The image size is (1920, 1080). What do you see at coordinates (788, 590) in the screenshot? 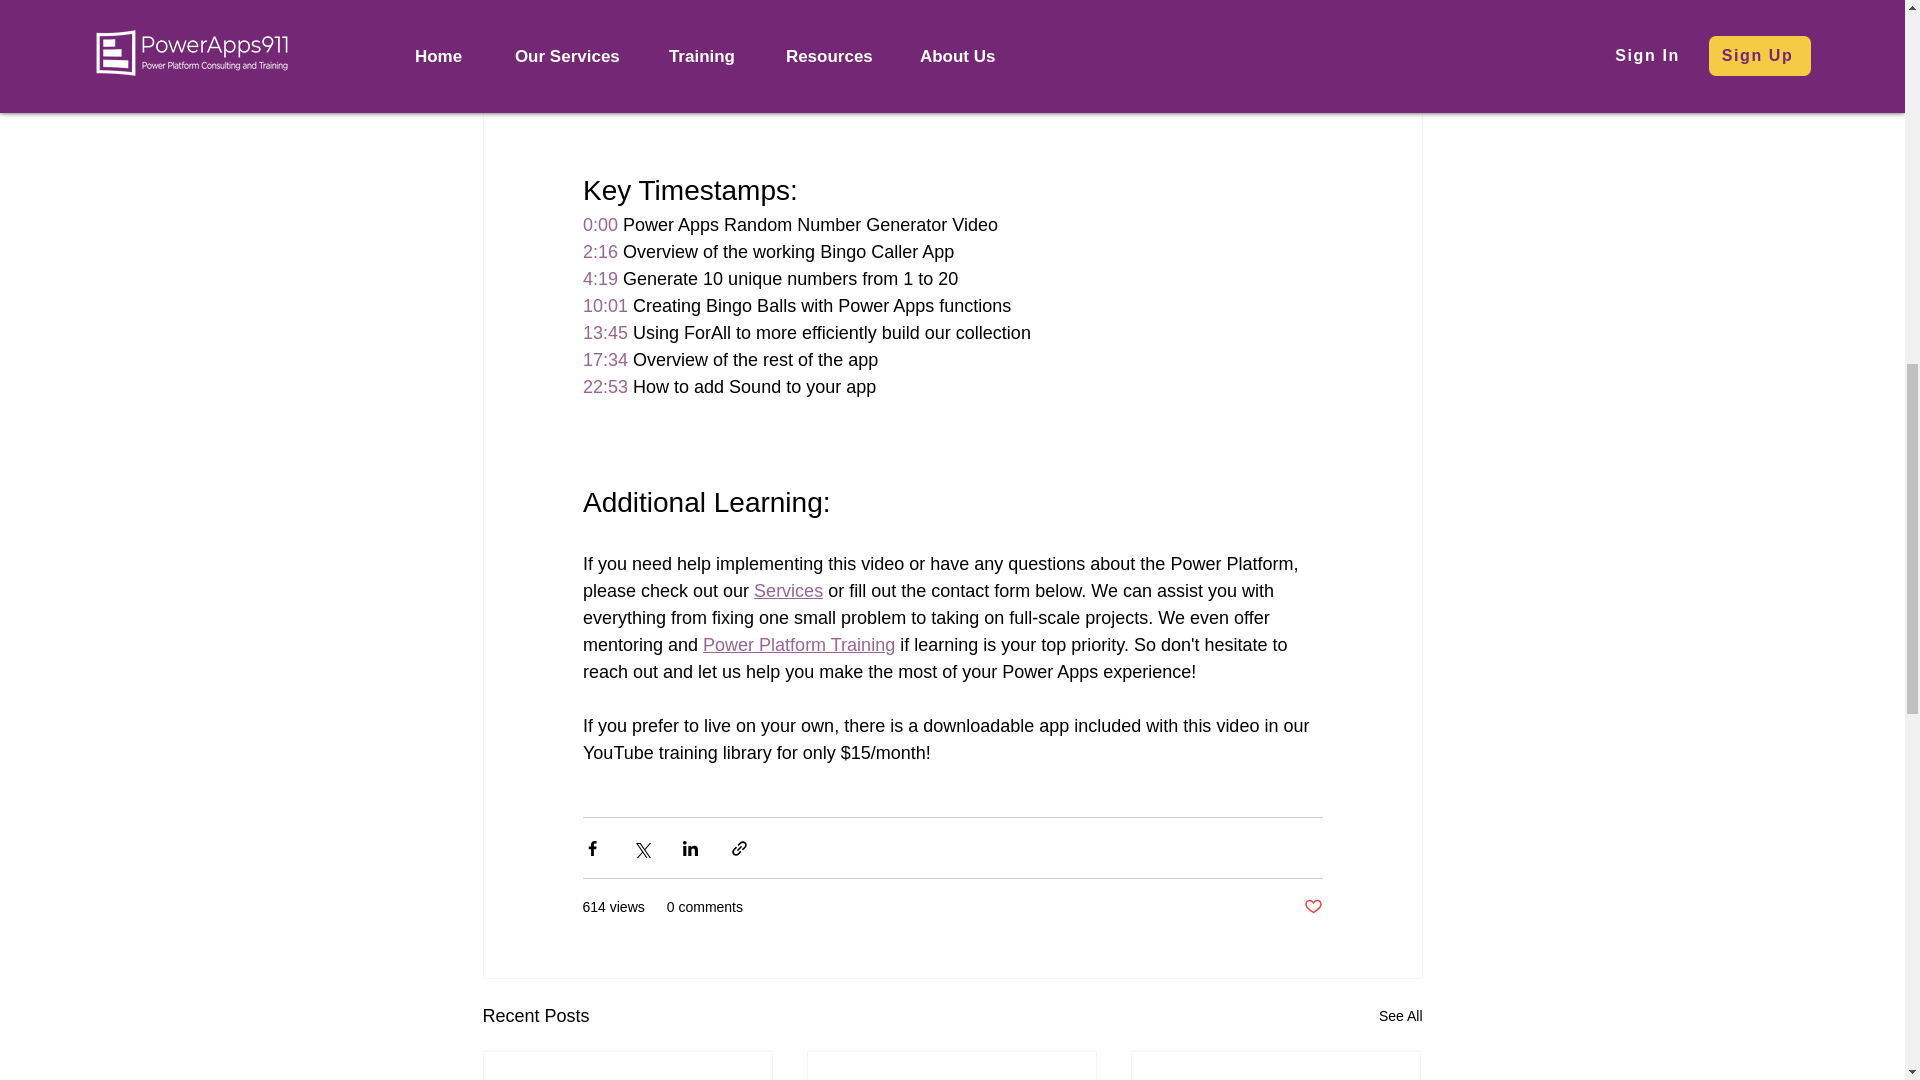
I see `Services` at bounding box center [788, 590].